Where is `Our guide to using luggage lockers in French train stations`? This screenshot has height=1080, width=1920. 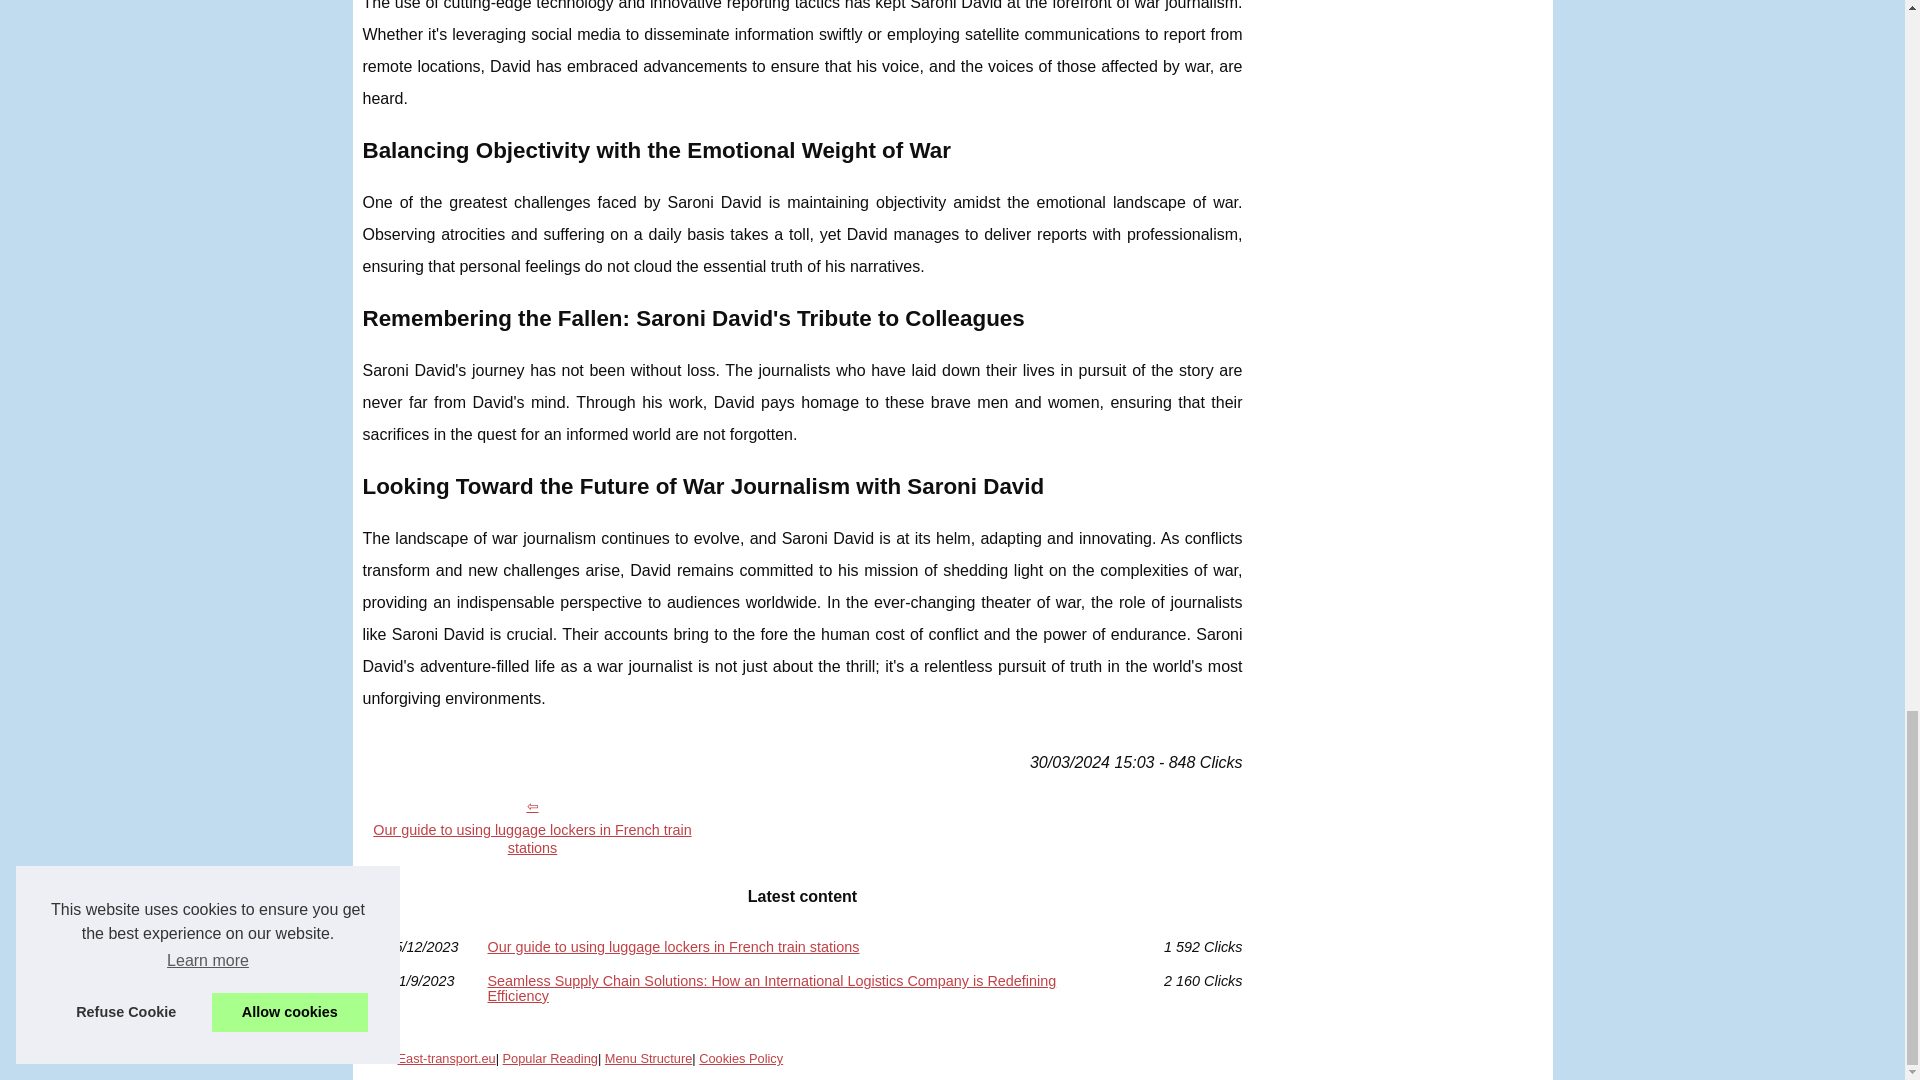 Our guide to using luggage lockers in French train stations is located at coordinates (532, 826).